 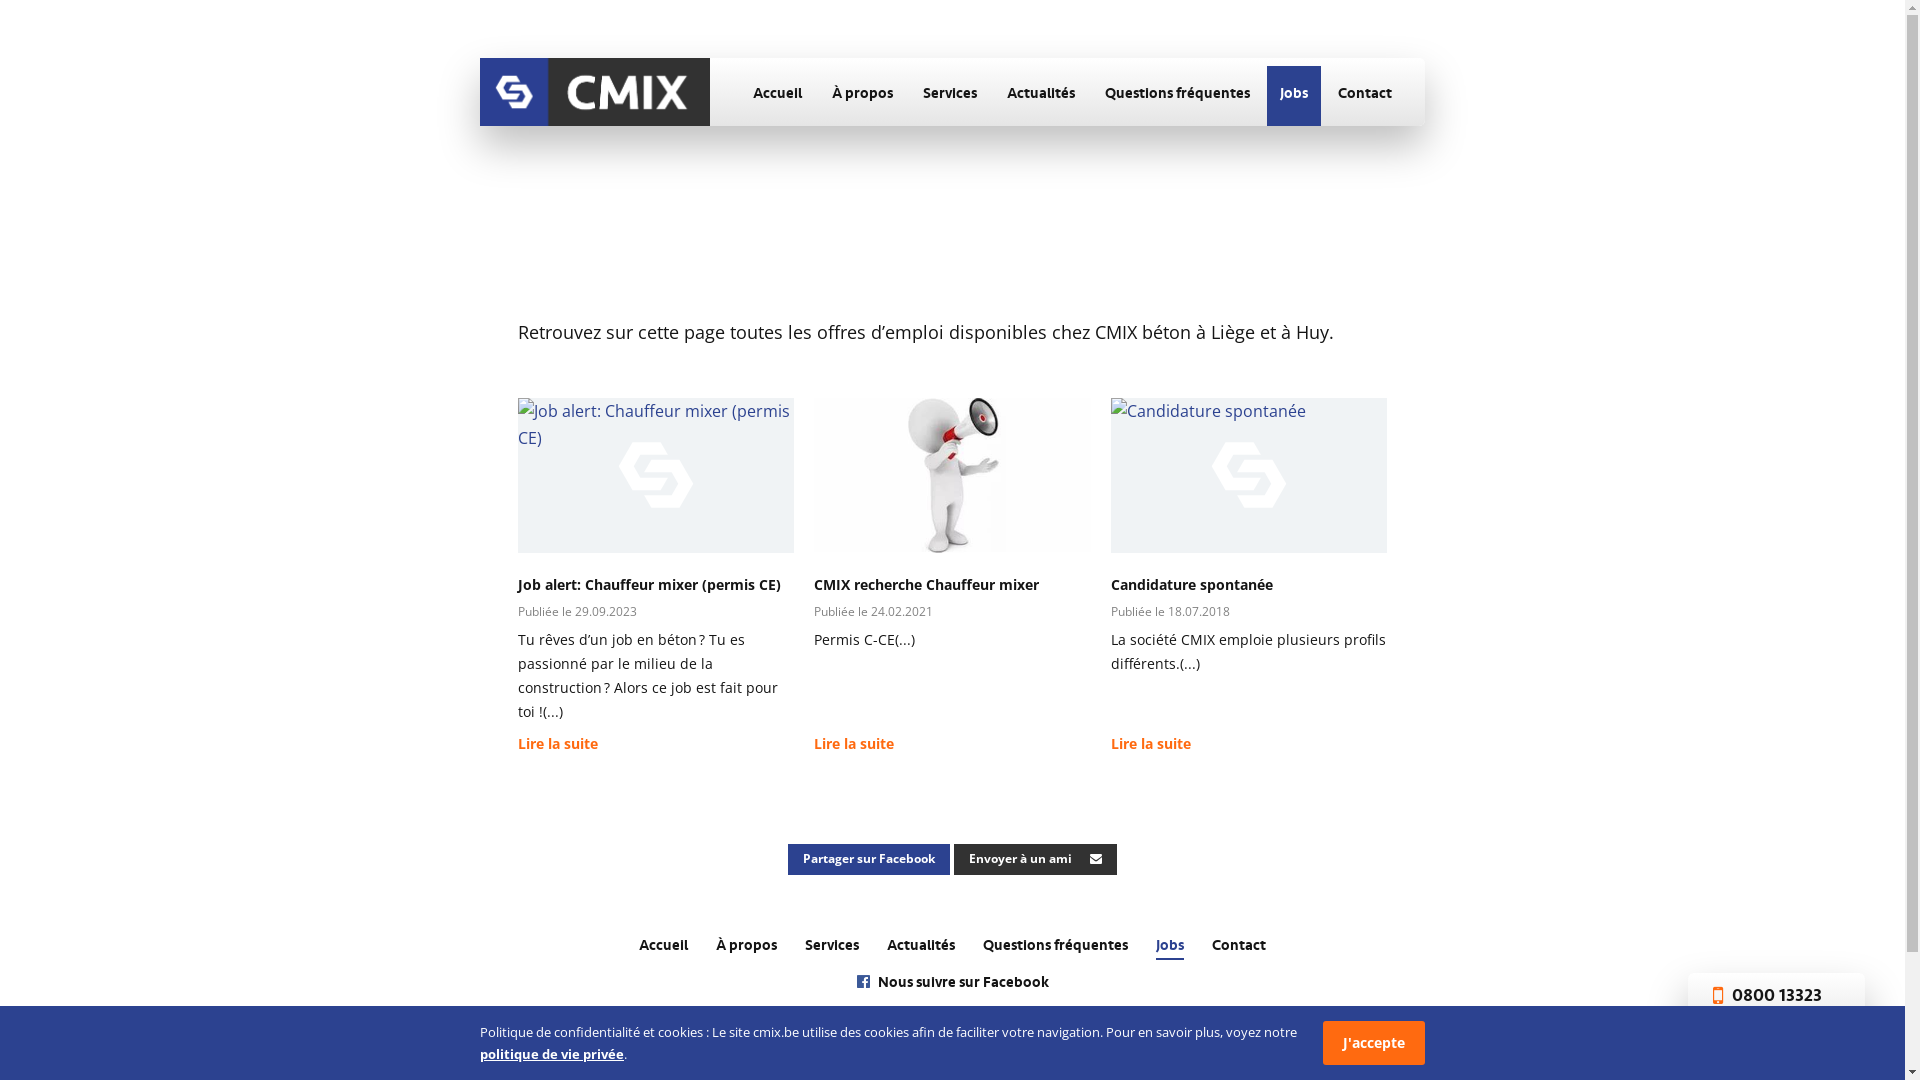 I want to click on Jobs, so click(x=1170, y=948).